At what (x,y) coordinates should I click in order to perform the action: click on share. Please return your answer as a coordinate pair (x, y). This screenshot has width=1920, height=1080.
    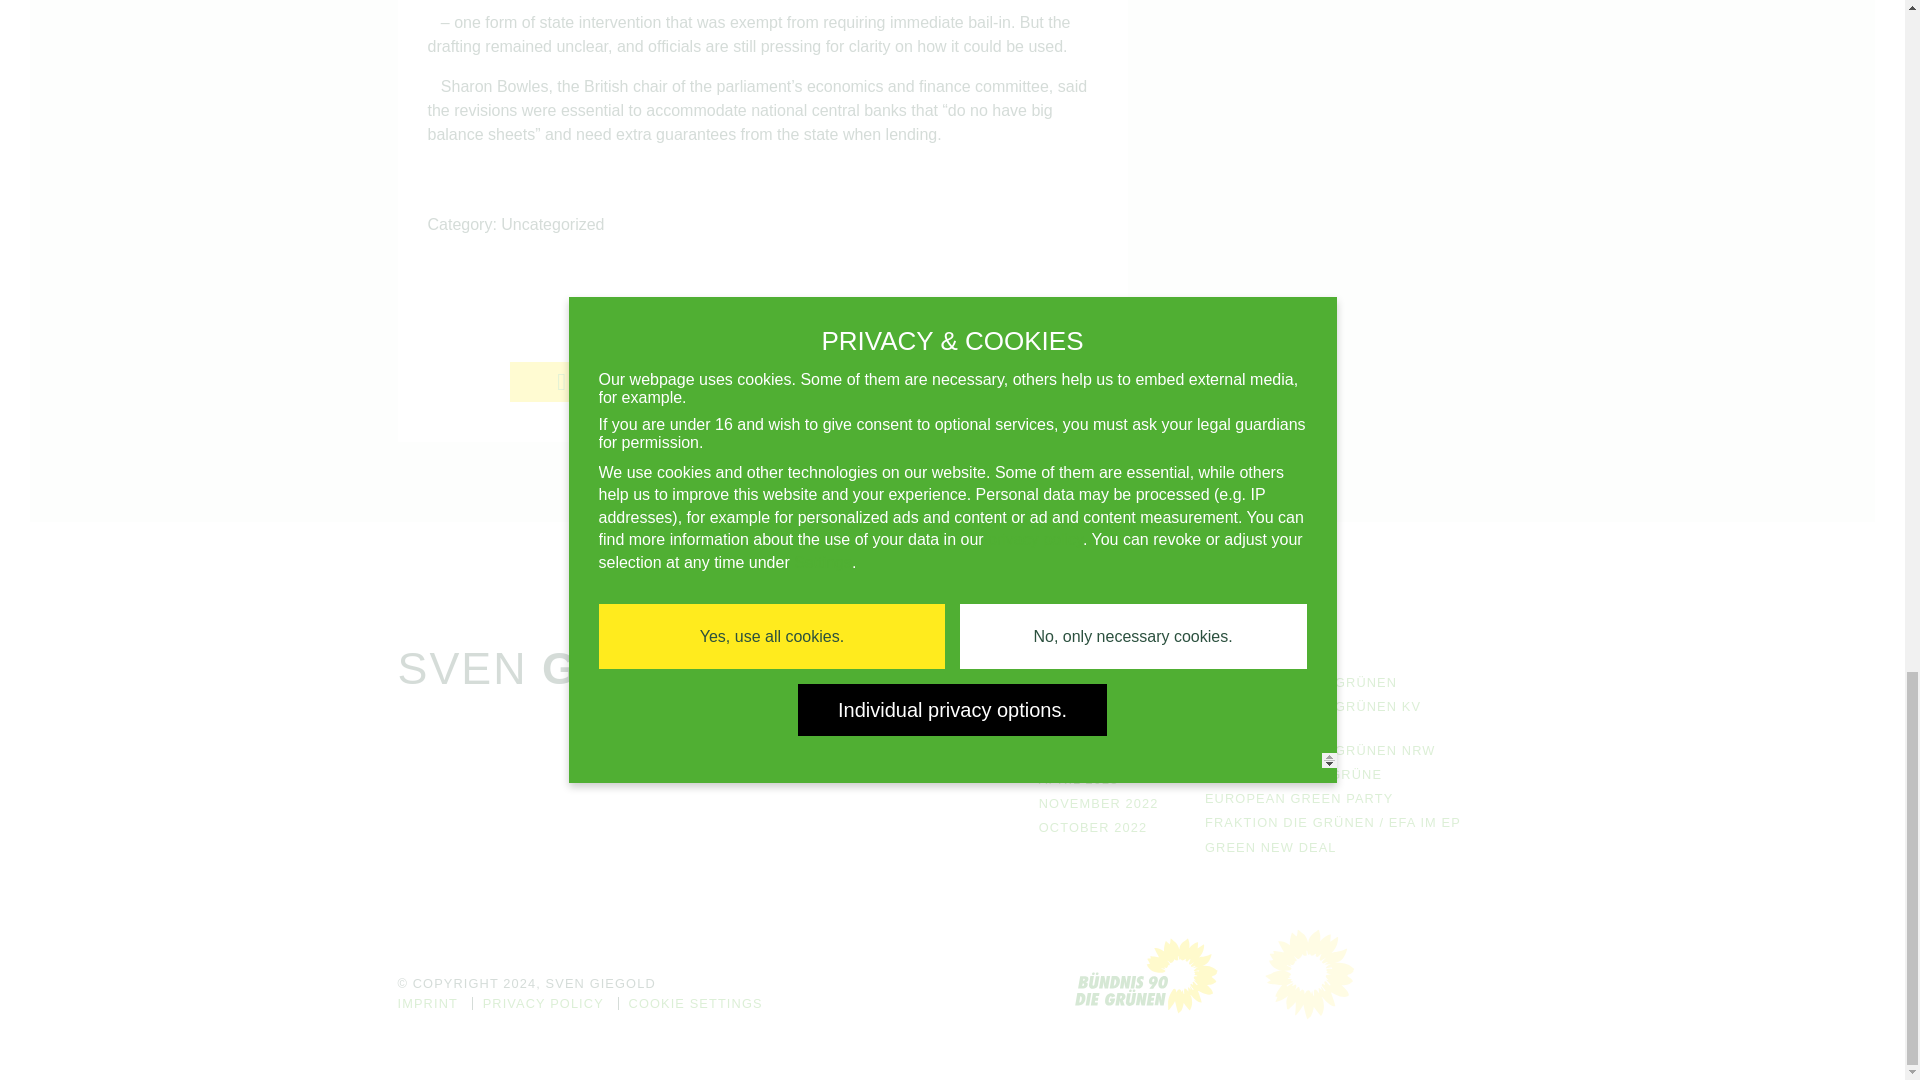
    Looking at the image, I should click on (590, 381).